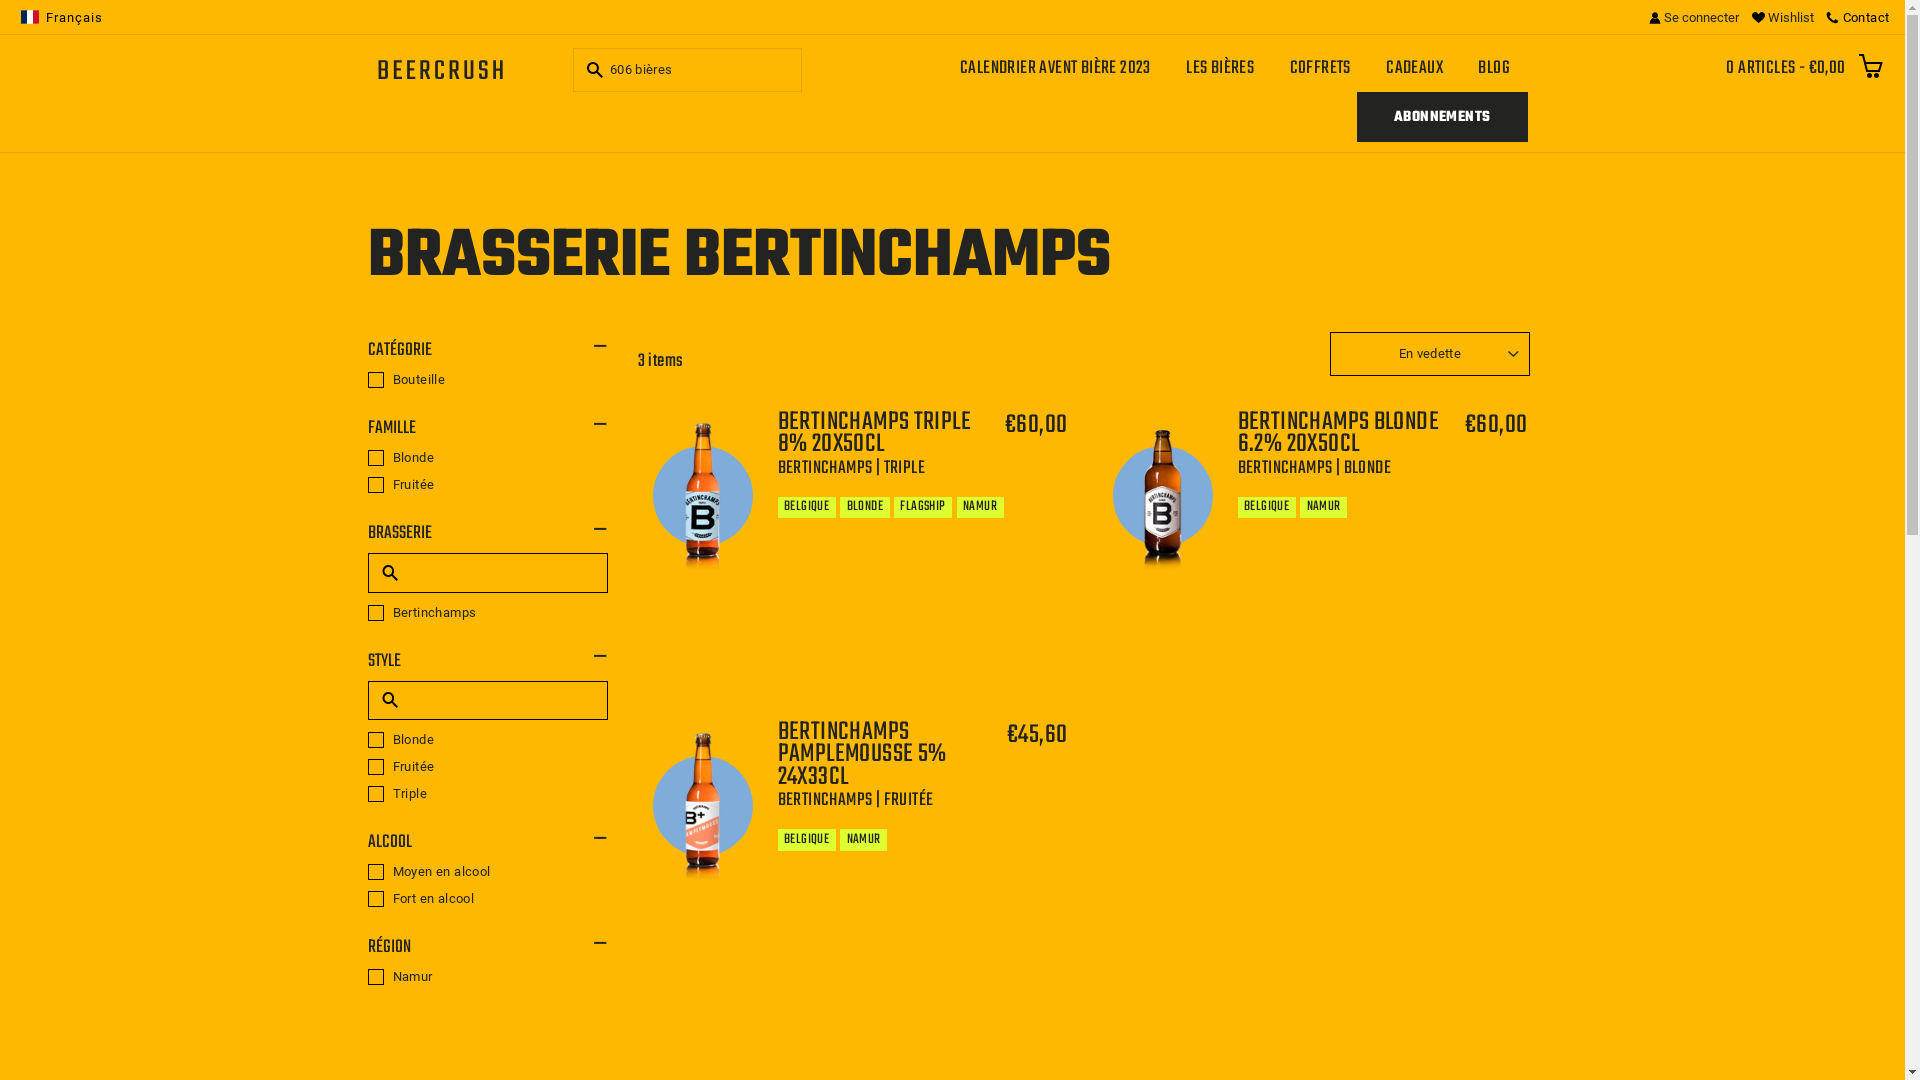 The width and height of the screenshot is (1920, 1080). I want to click on Ajouter au panier, so click(989, 628).